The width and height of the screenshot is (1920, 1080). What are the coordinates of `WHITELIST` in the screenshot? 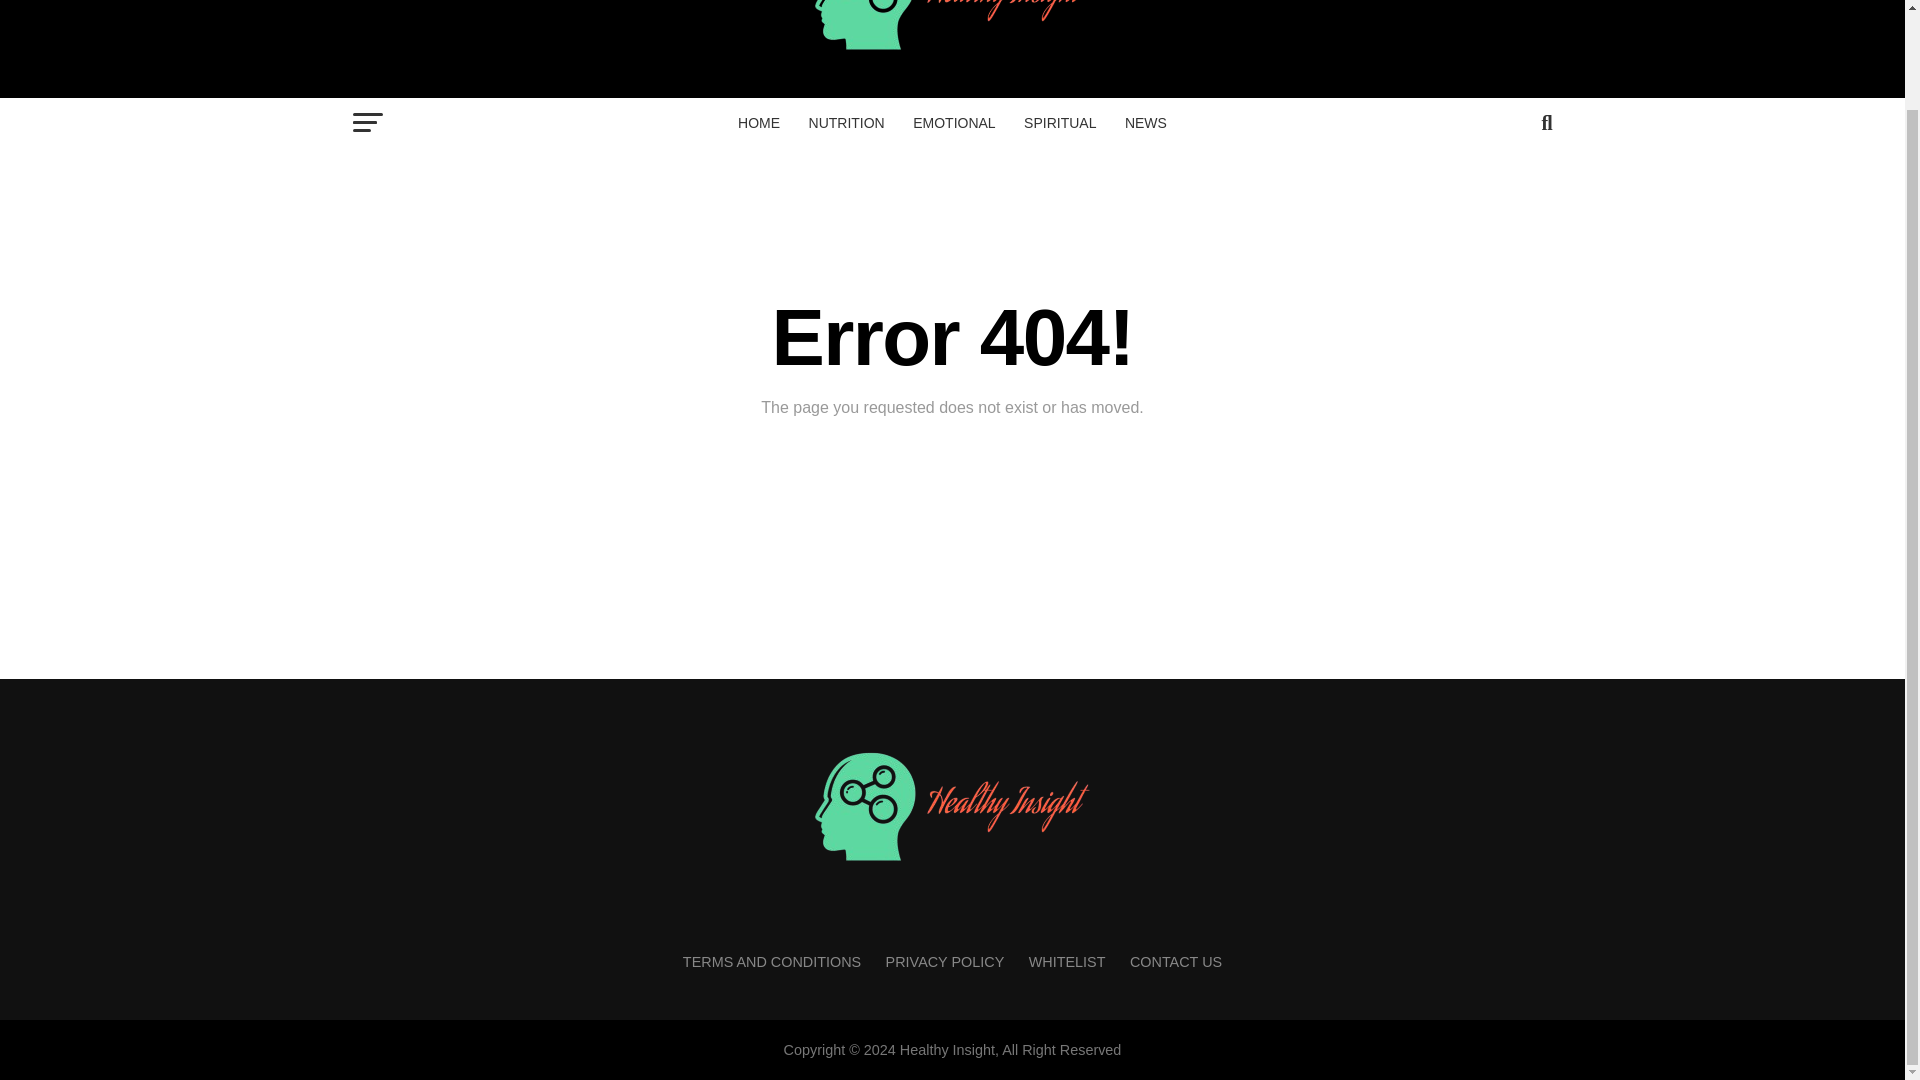 It's located at (1067, 961).